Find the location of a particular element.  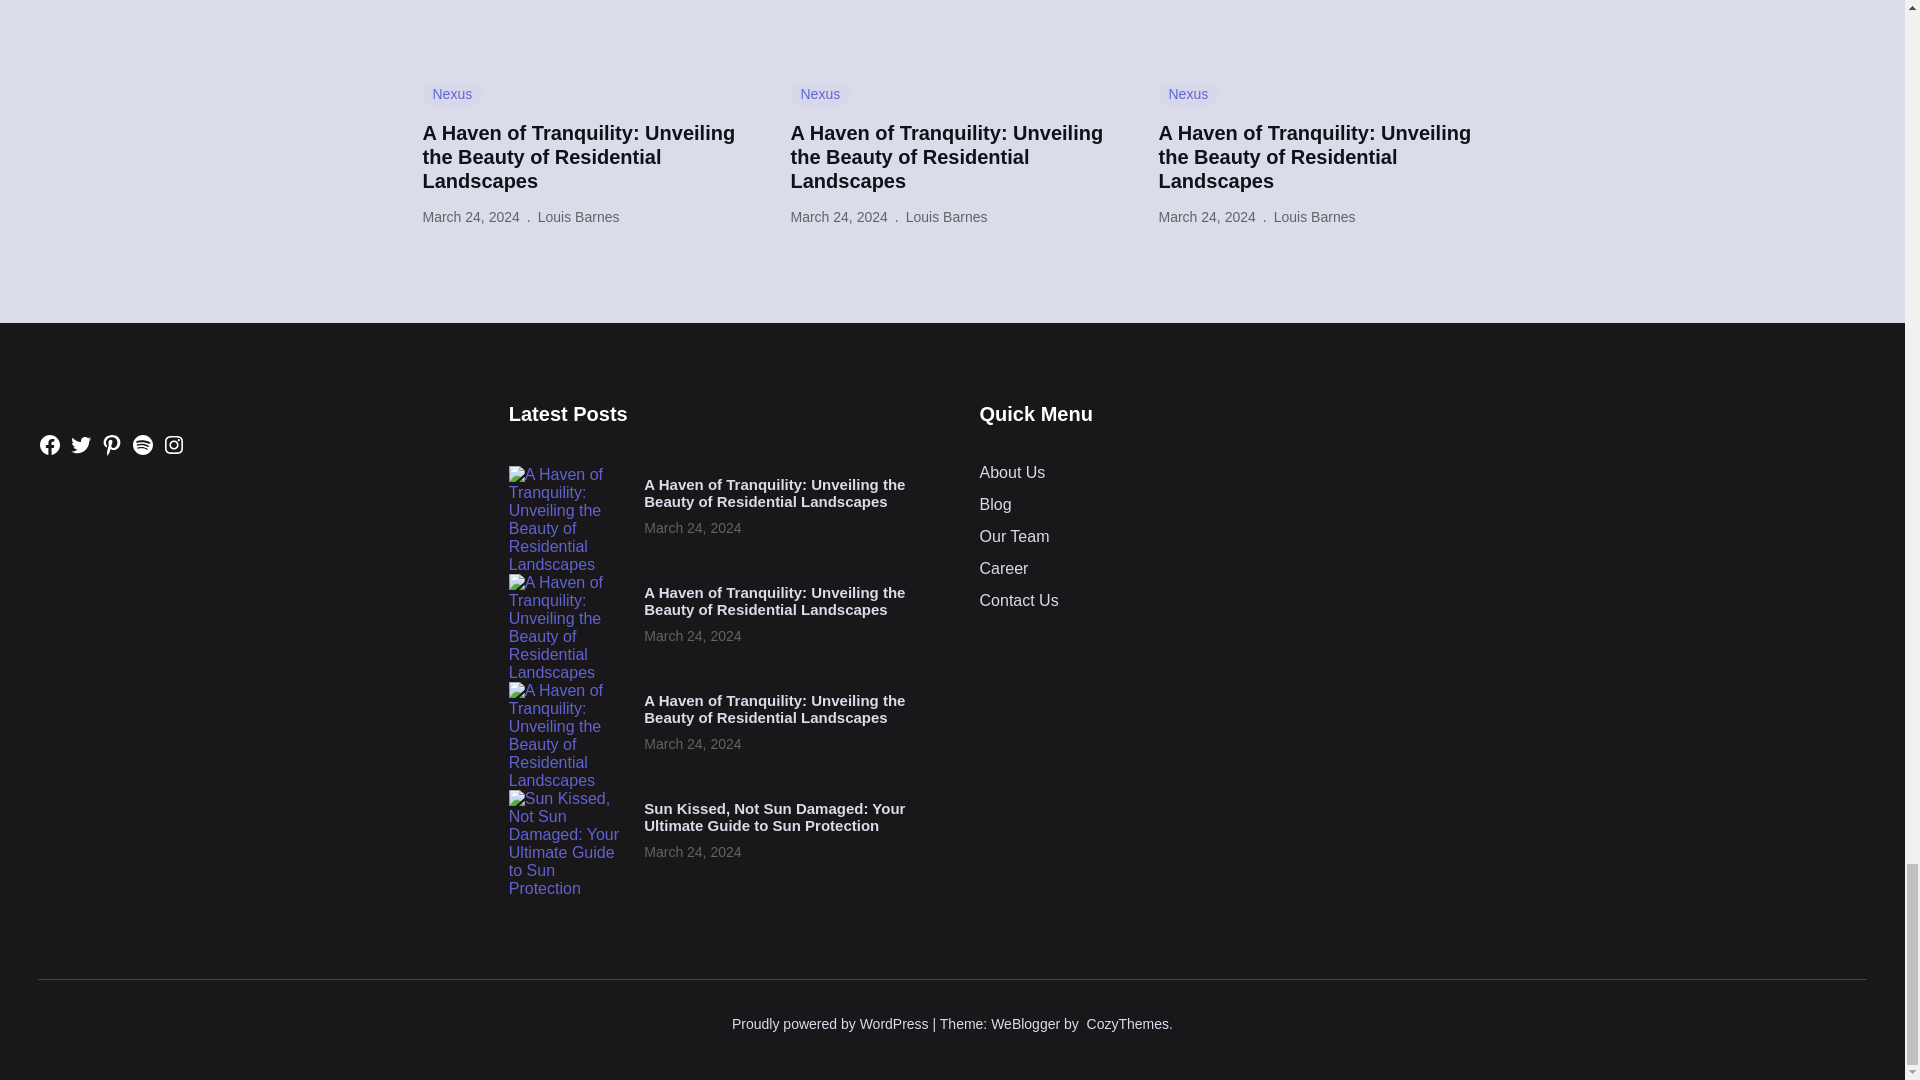

Twitter is located at coordinates (80, 444).